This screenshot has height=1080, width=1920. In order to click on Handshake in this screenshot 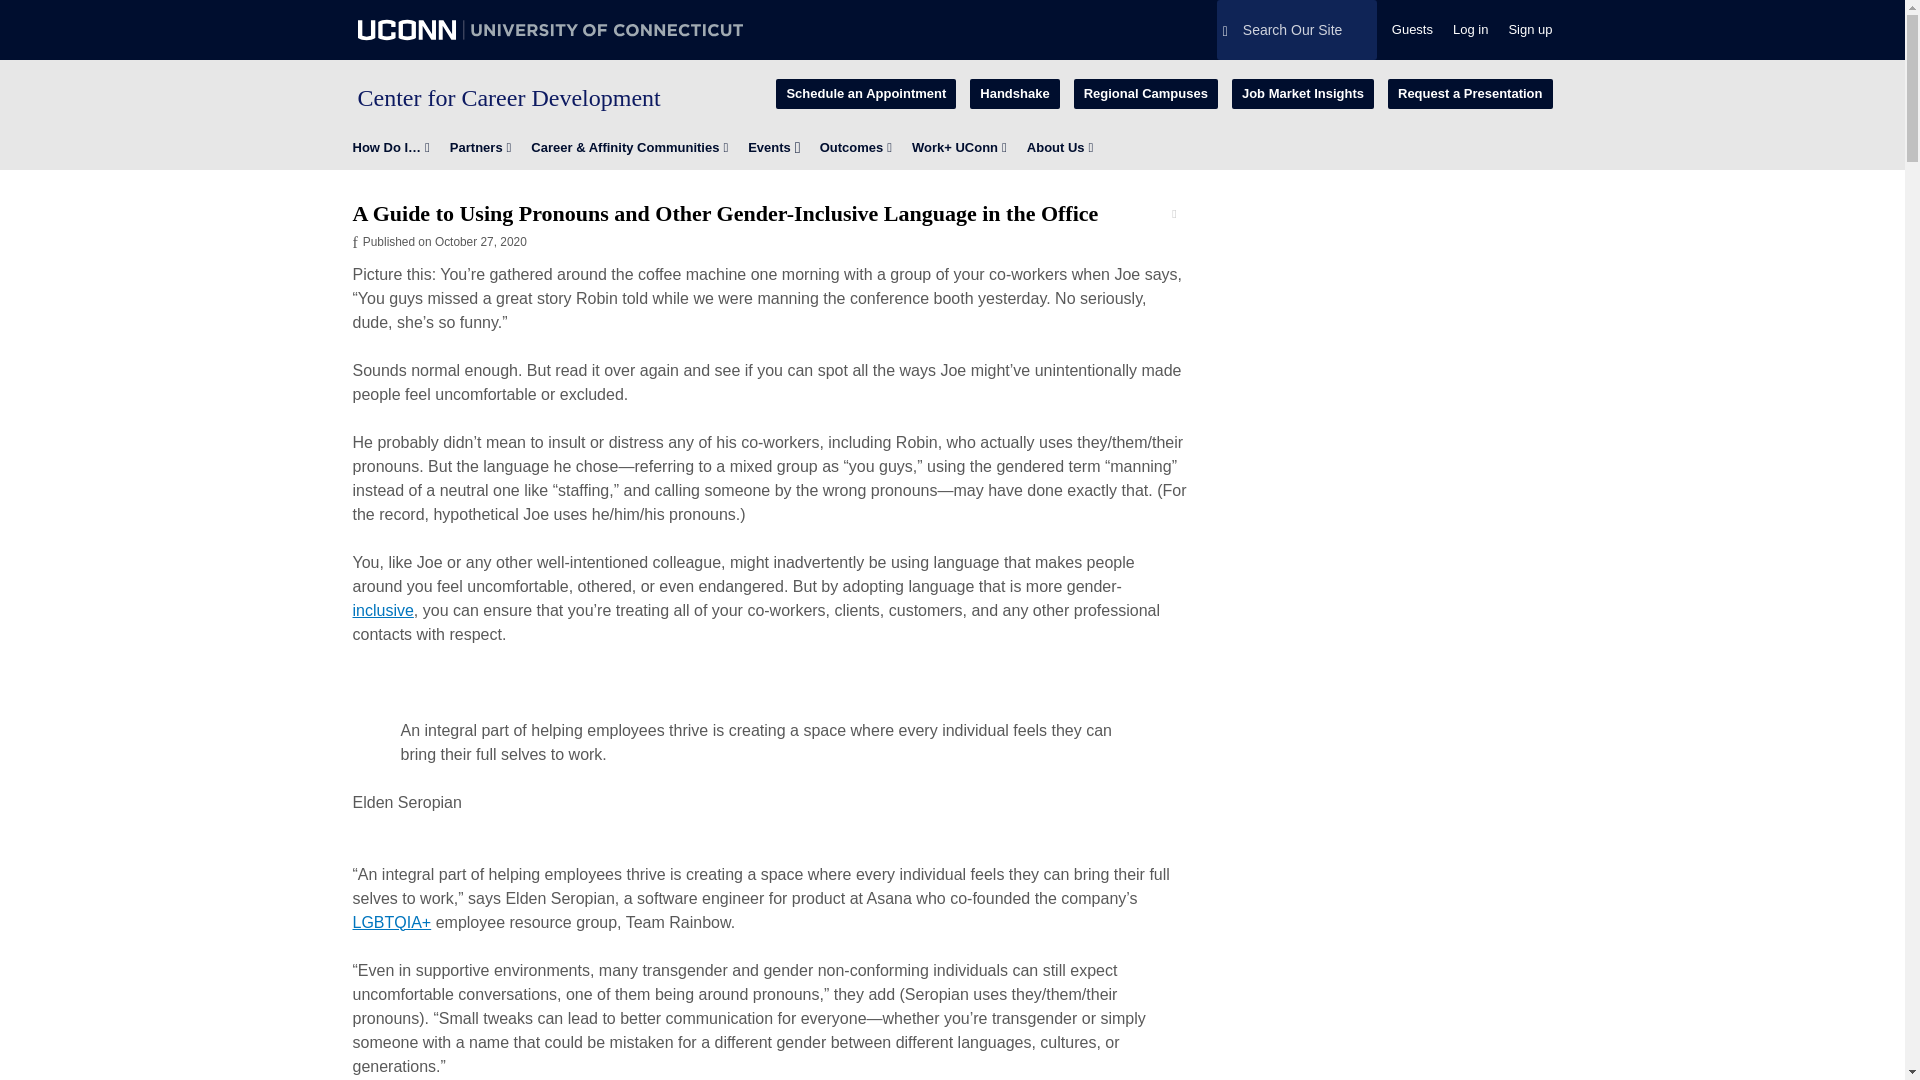, I will do `click(1014, 94)`.